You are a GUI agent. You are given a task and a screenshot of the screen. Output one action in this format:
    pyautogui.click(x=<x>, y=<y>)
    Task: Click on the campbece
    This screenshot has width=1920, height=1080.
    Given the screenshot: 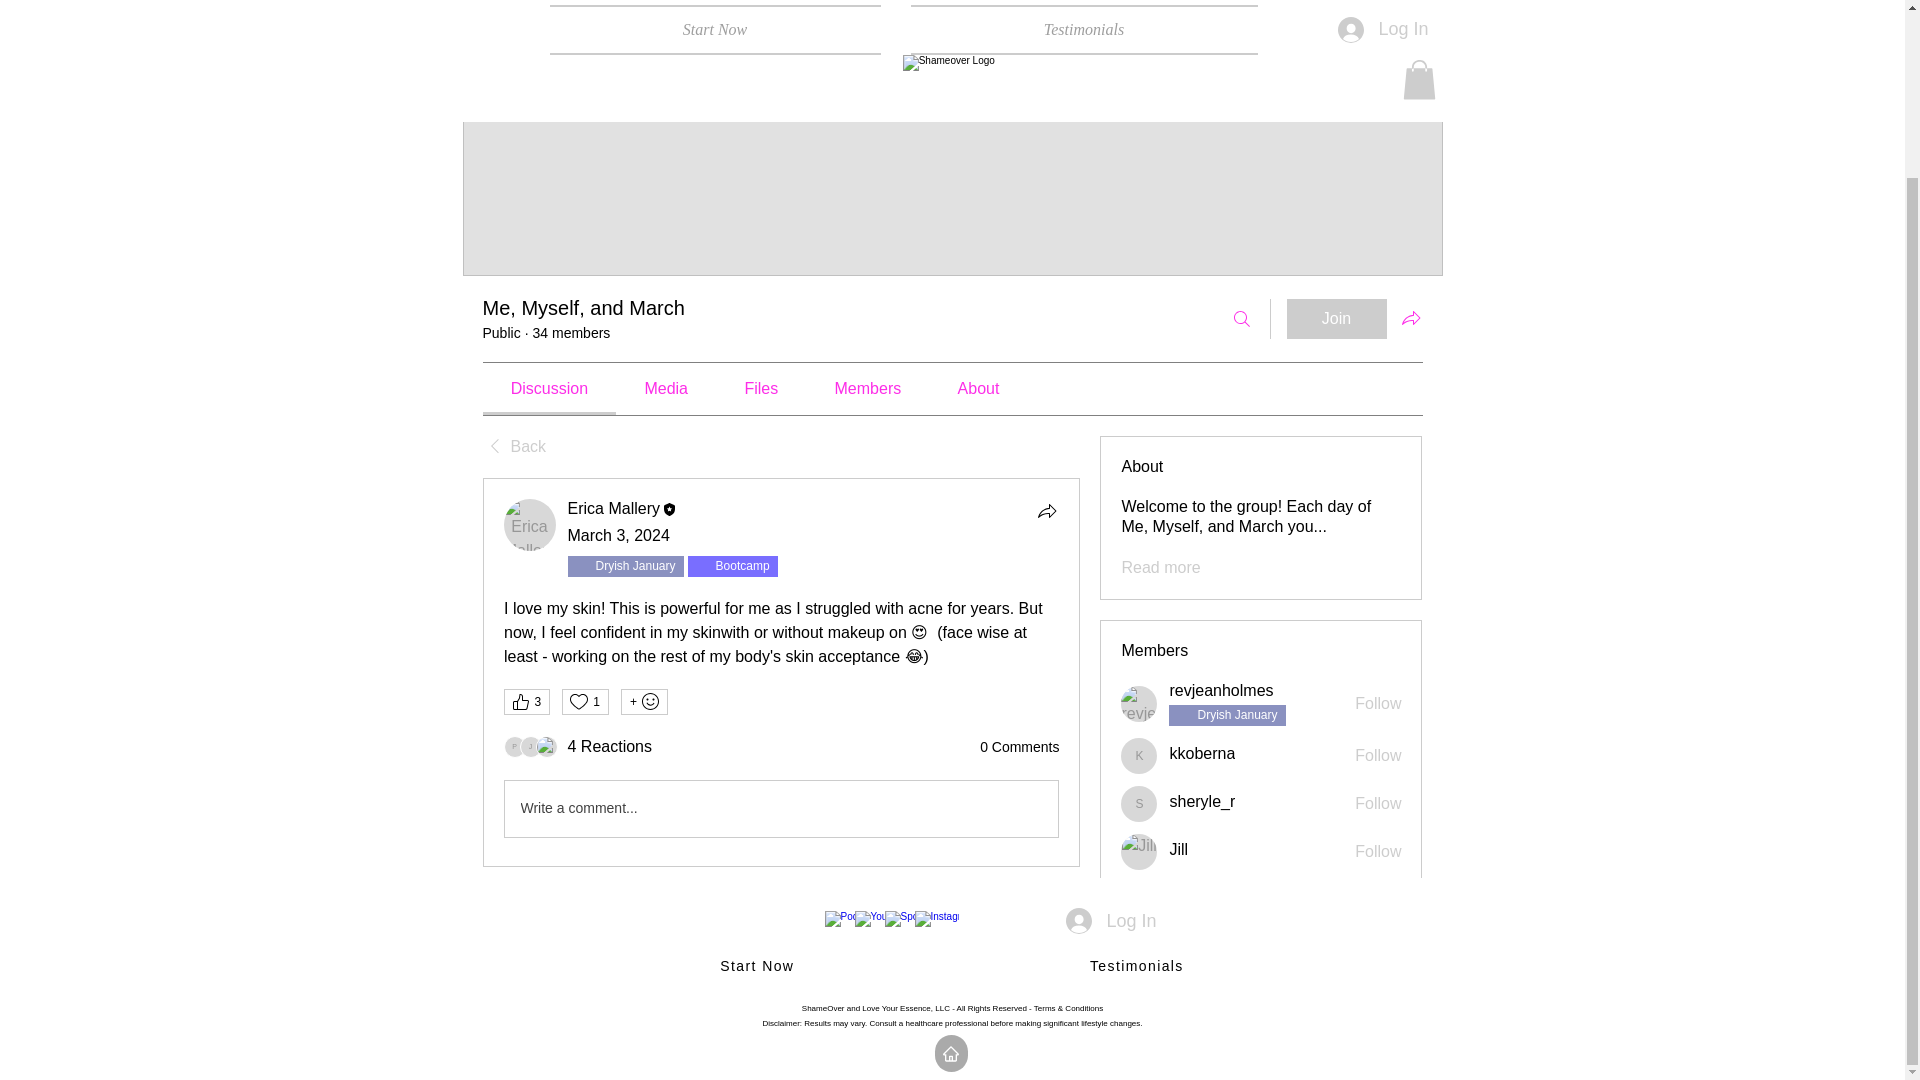 What is the action you would take?
    pyautogui.click(x=546, y=746)
    